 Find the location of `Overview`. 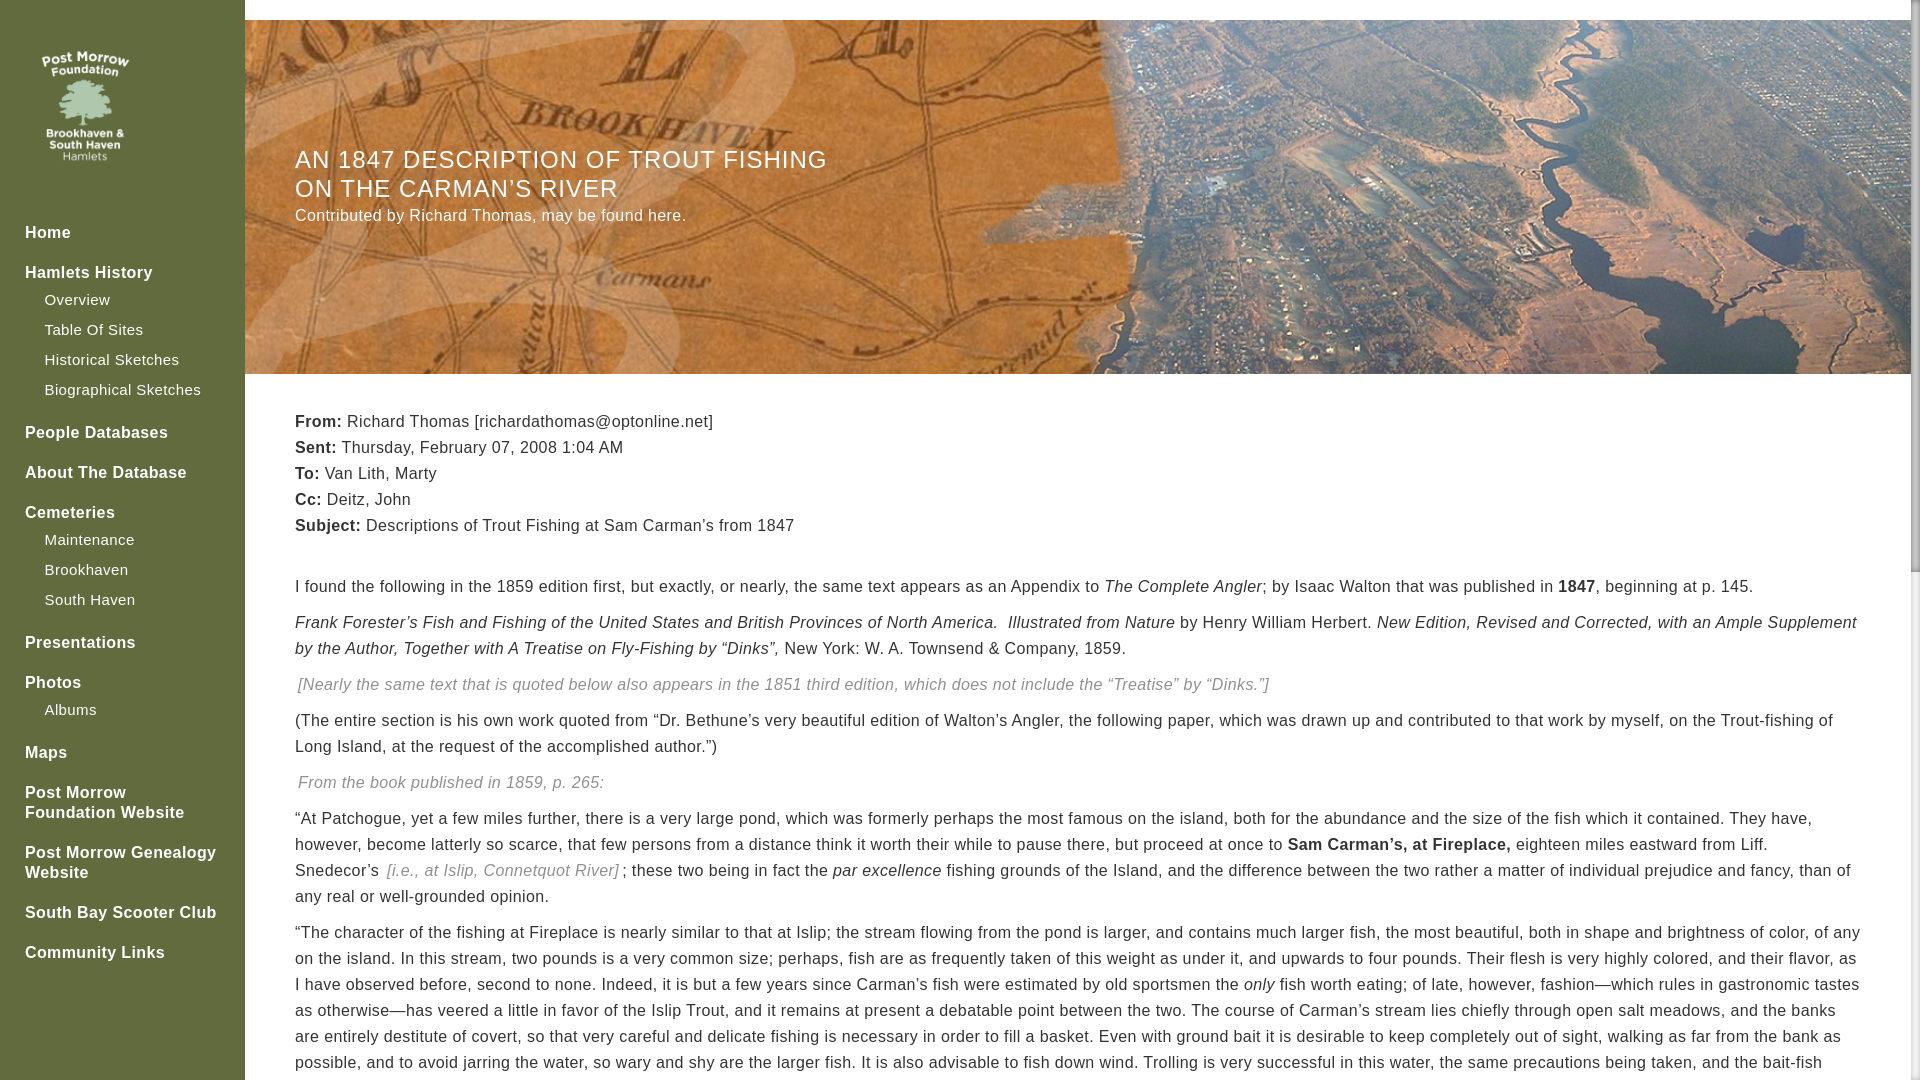

Overview is located at coordinates (76, 298).